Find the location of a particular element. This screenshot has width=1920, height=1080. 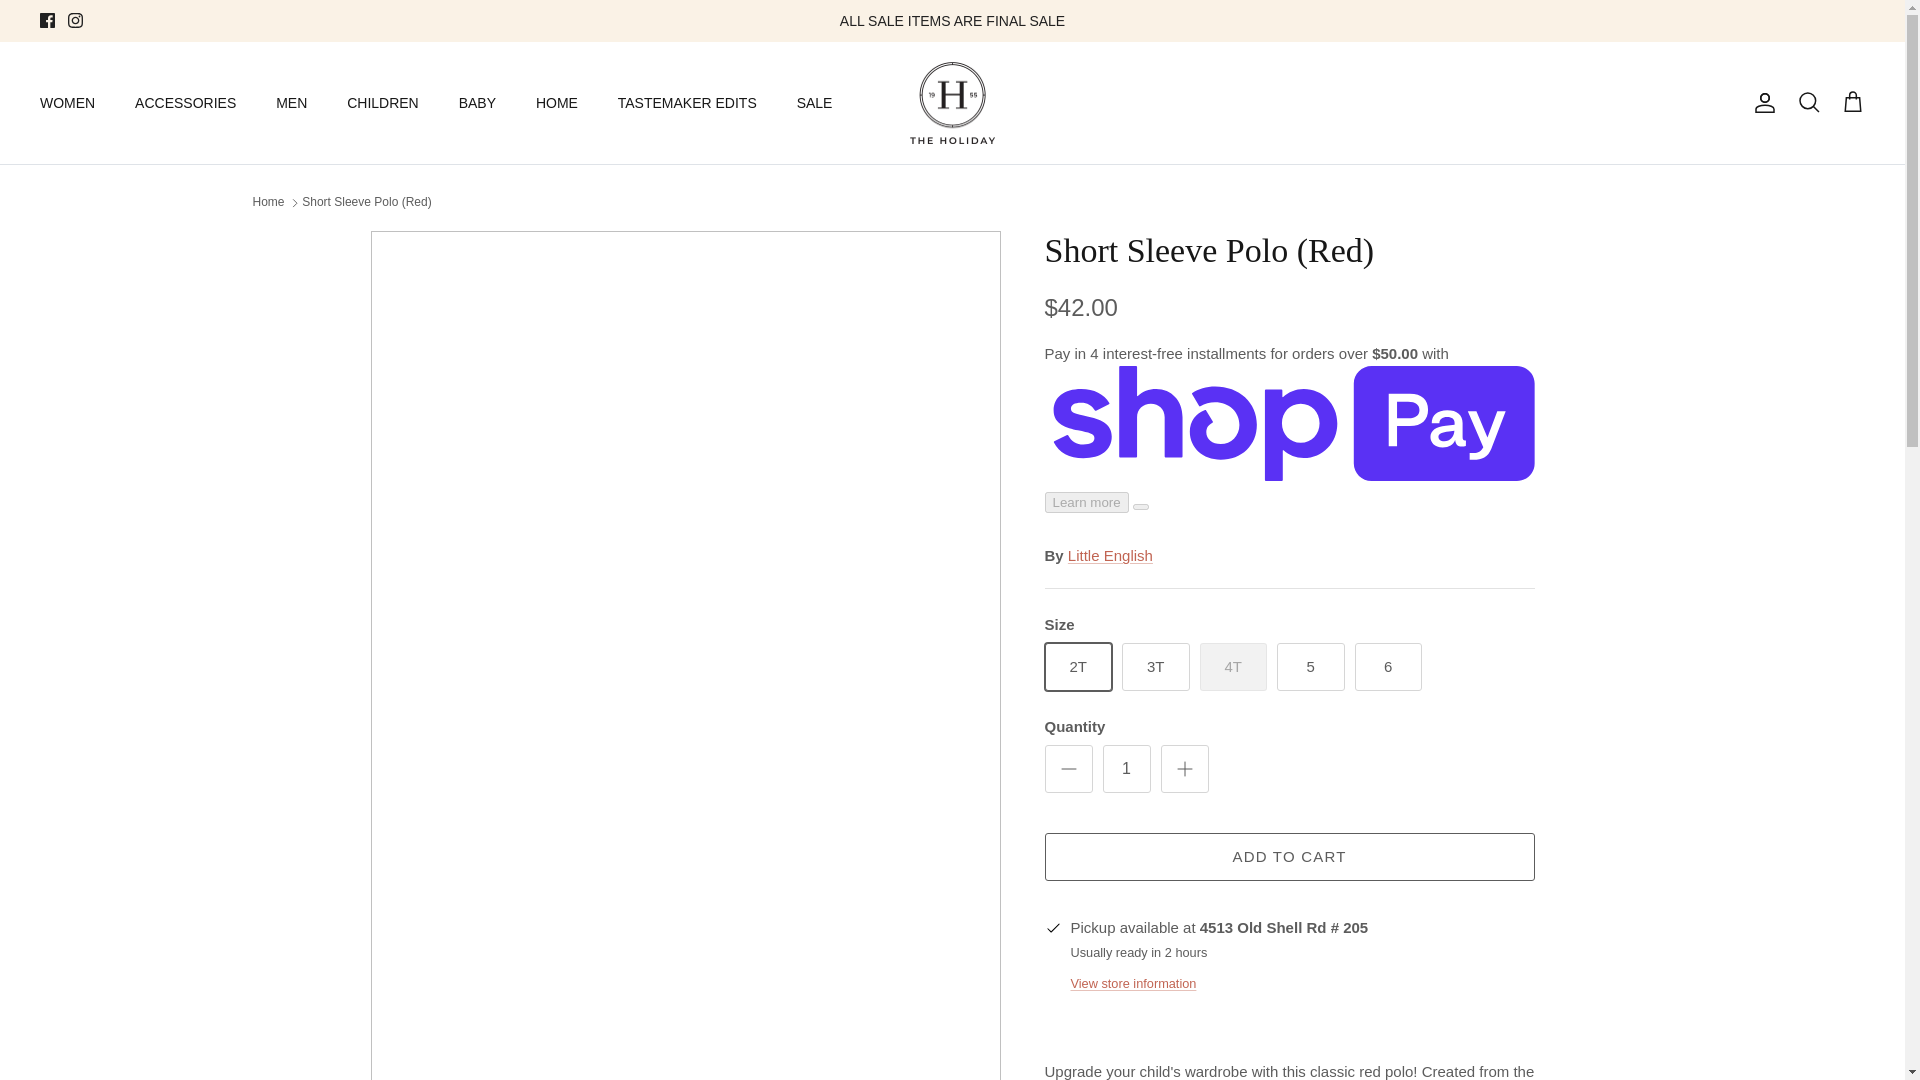

Search is located at coordinates (1808, 102).